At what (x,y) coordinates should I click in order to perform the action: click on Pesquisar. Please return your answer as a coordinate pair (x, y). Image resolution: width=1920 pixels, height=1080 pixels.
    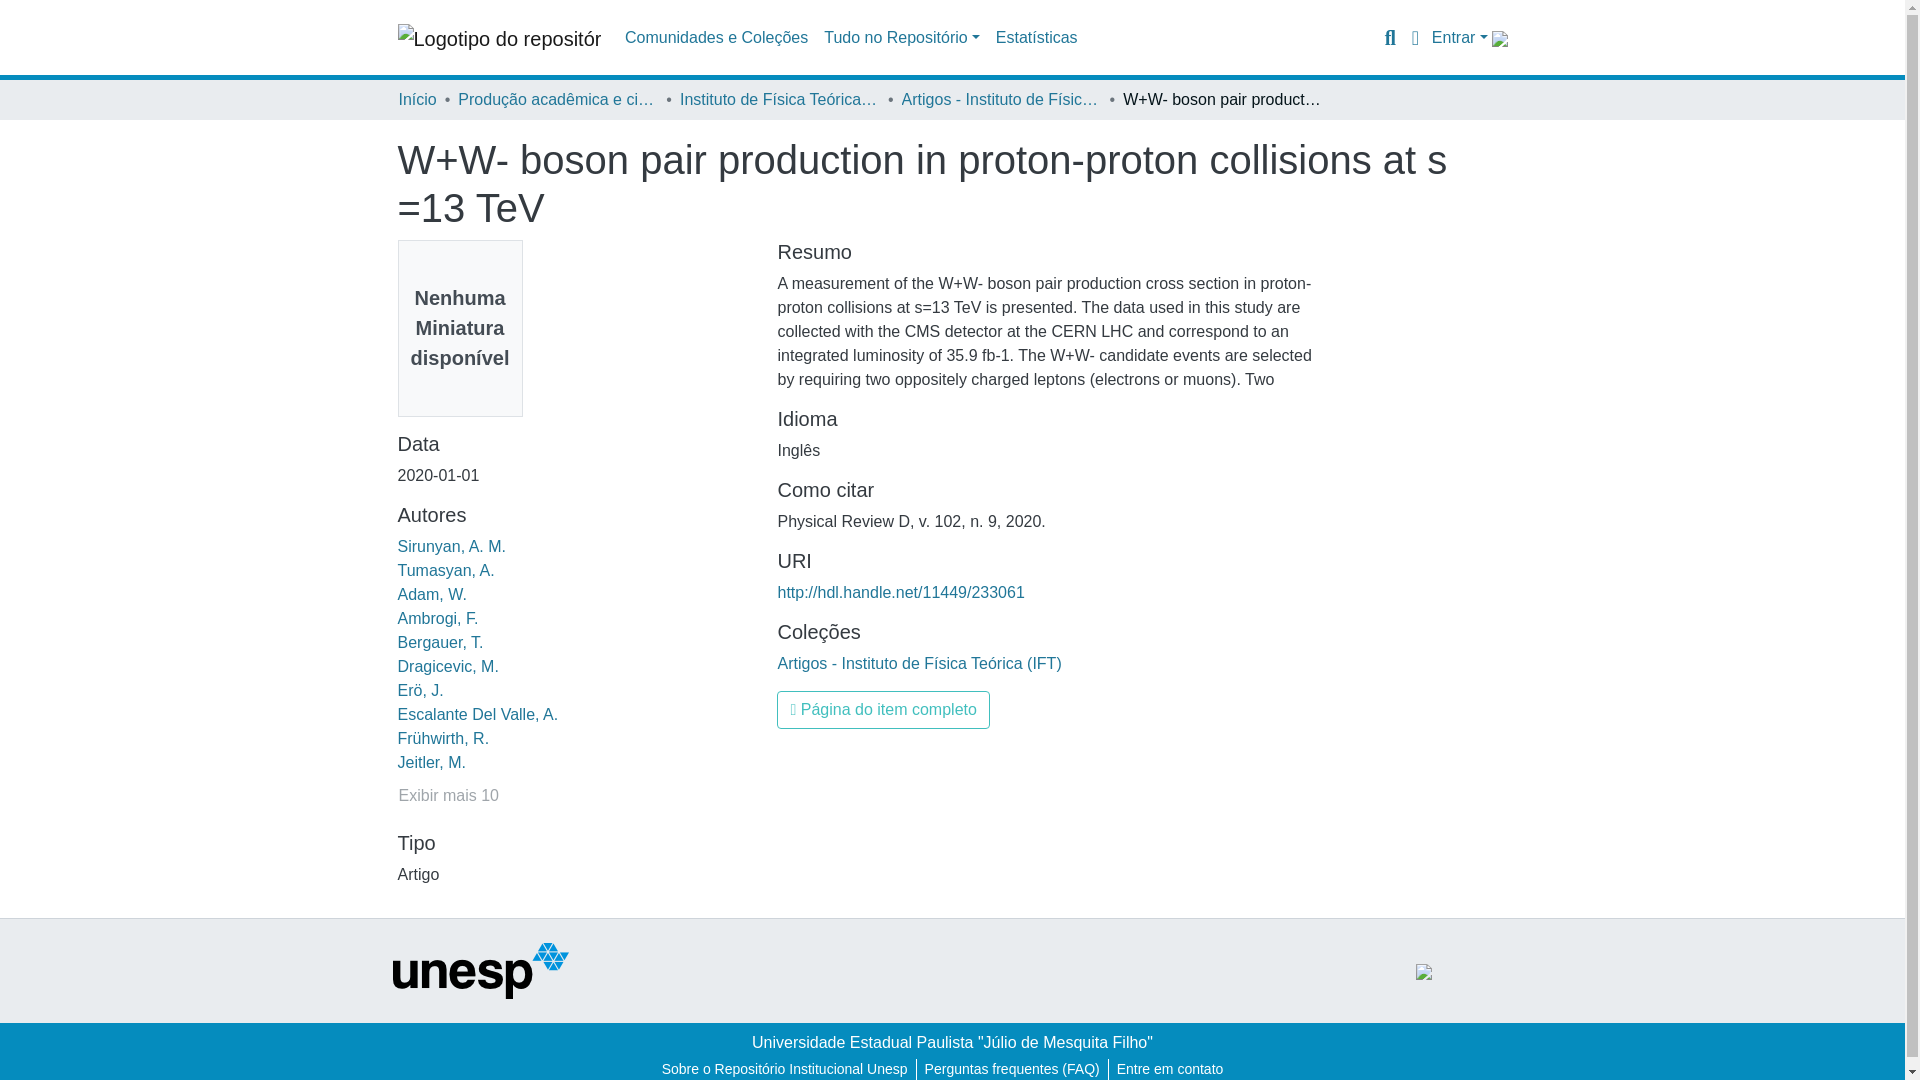
    Looking at the image, I should click on (1390, 37).